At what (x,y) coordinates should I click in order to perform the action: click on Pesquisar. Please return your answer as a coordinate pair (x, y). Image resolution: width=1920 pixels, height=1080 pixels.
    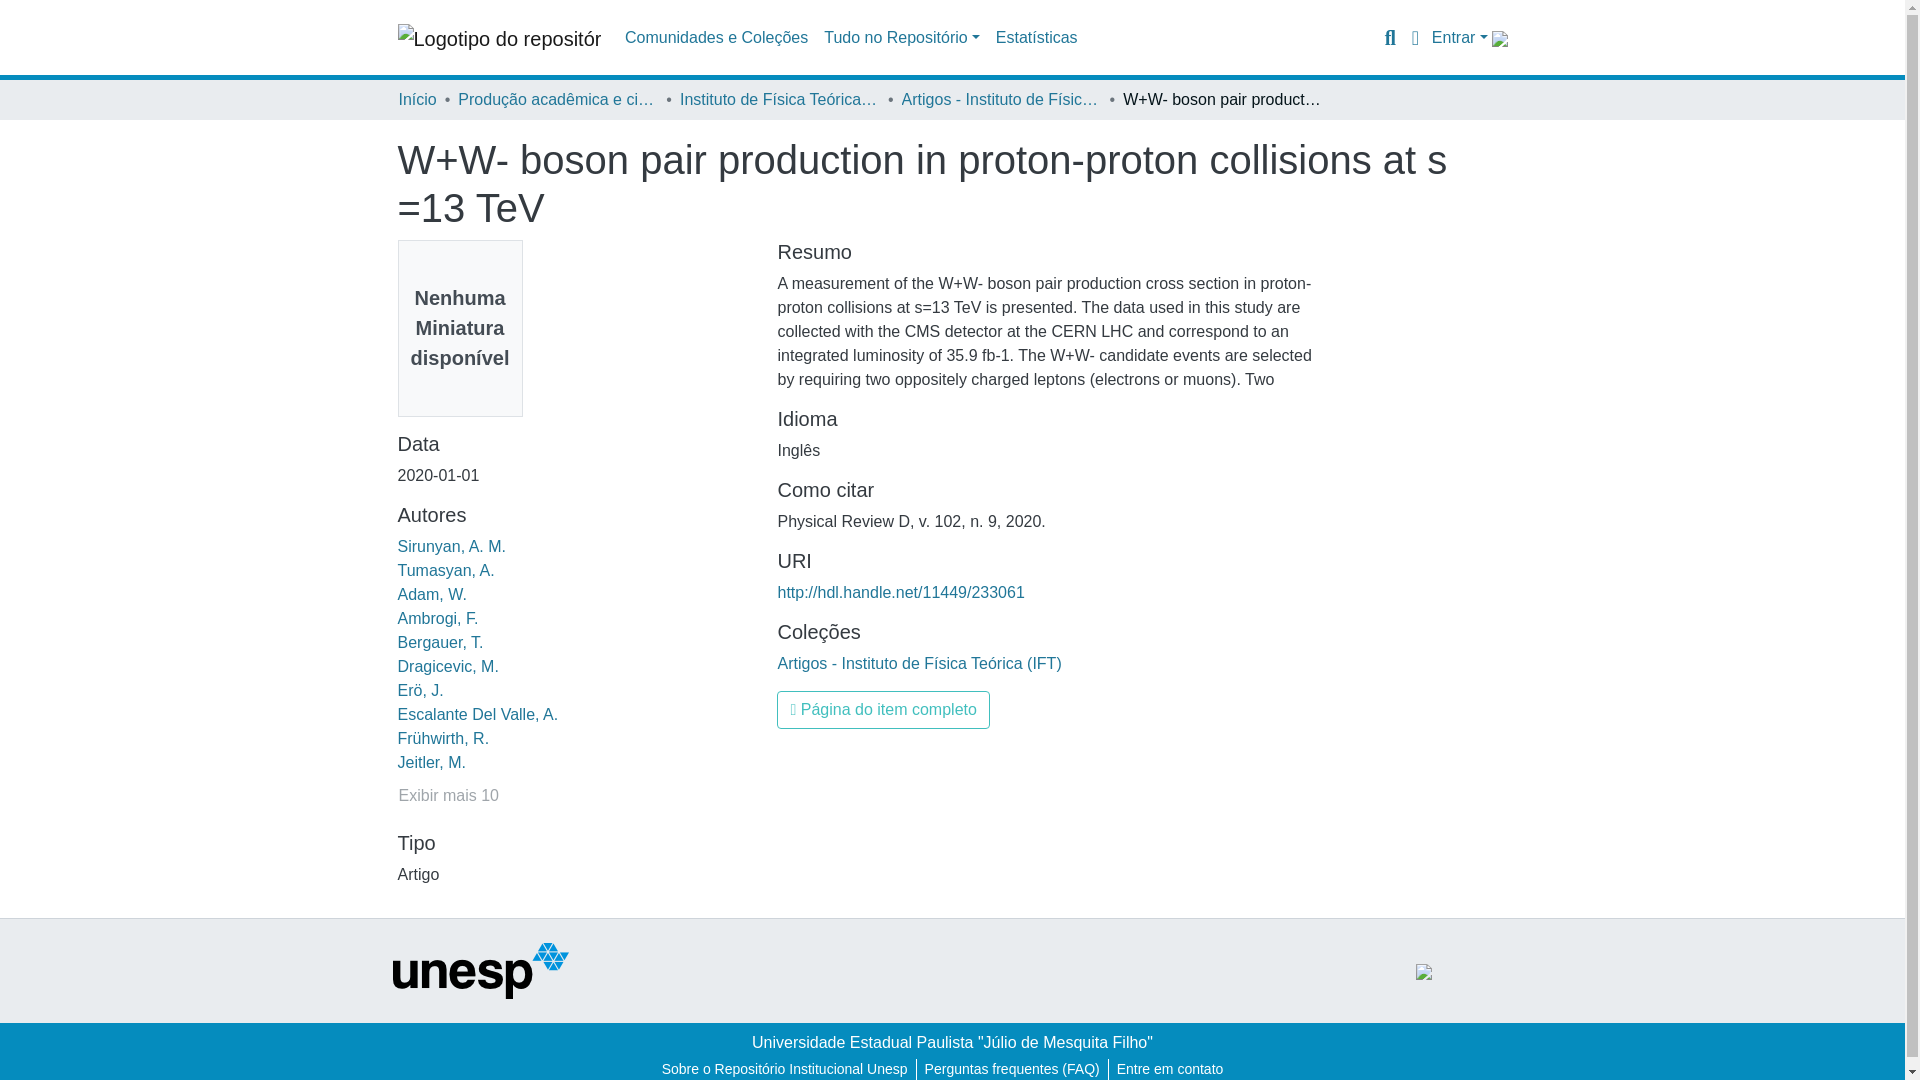
    Looking at the image, I should click on (1390, 37).